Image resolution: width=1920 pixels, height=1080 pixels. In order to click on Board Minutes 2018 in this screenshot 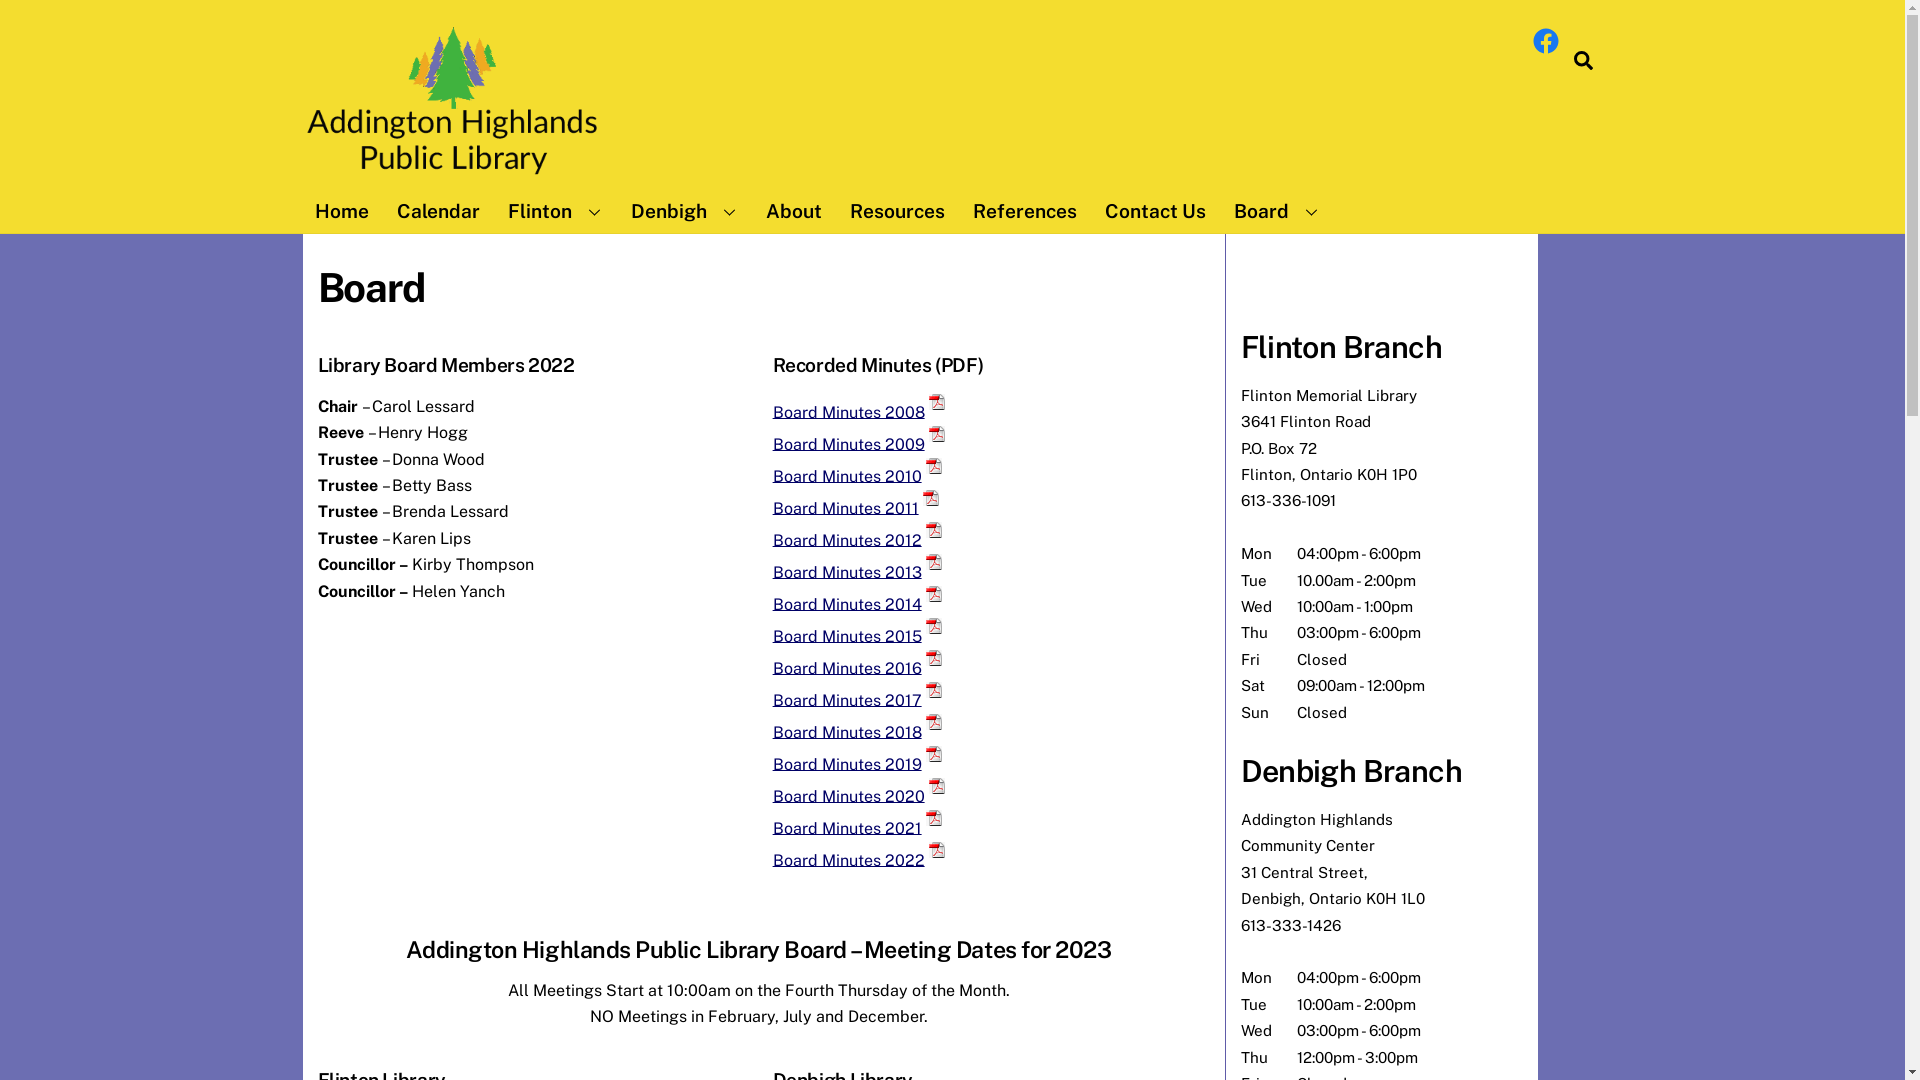, I will do `click(848, 732)`.